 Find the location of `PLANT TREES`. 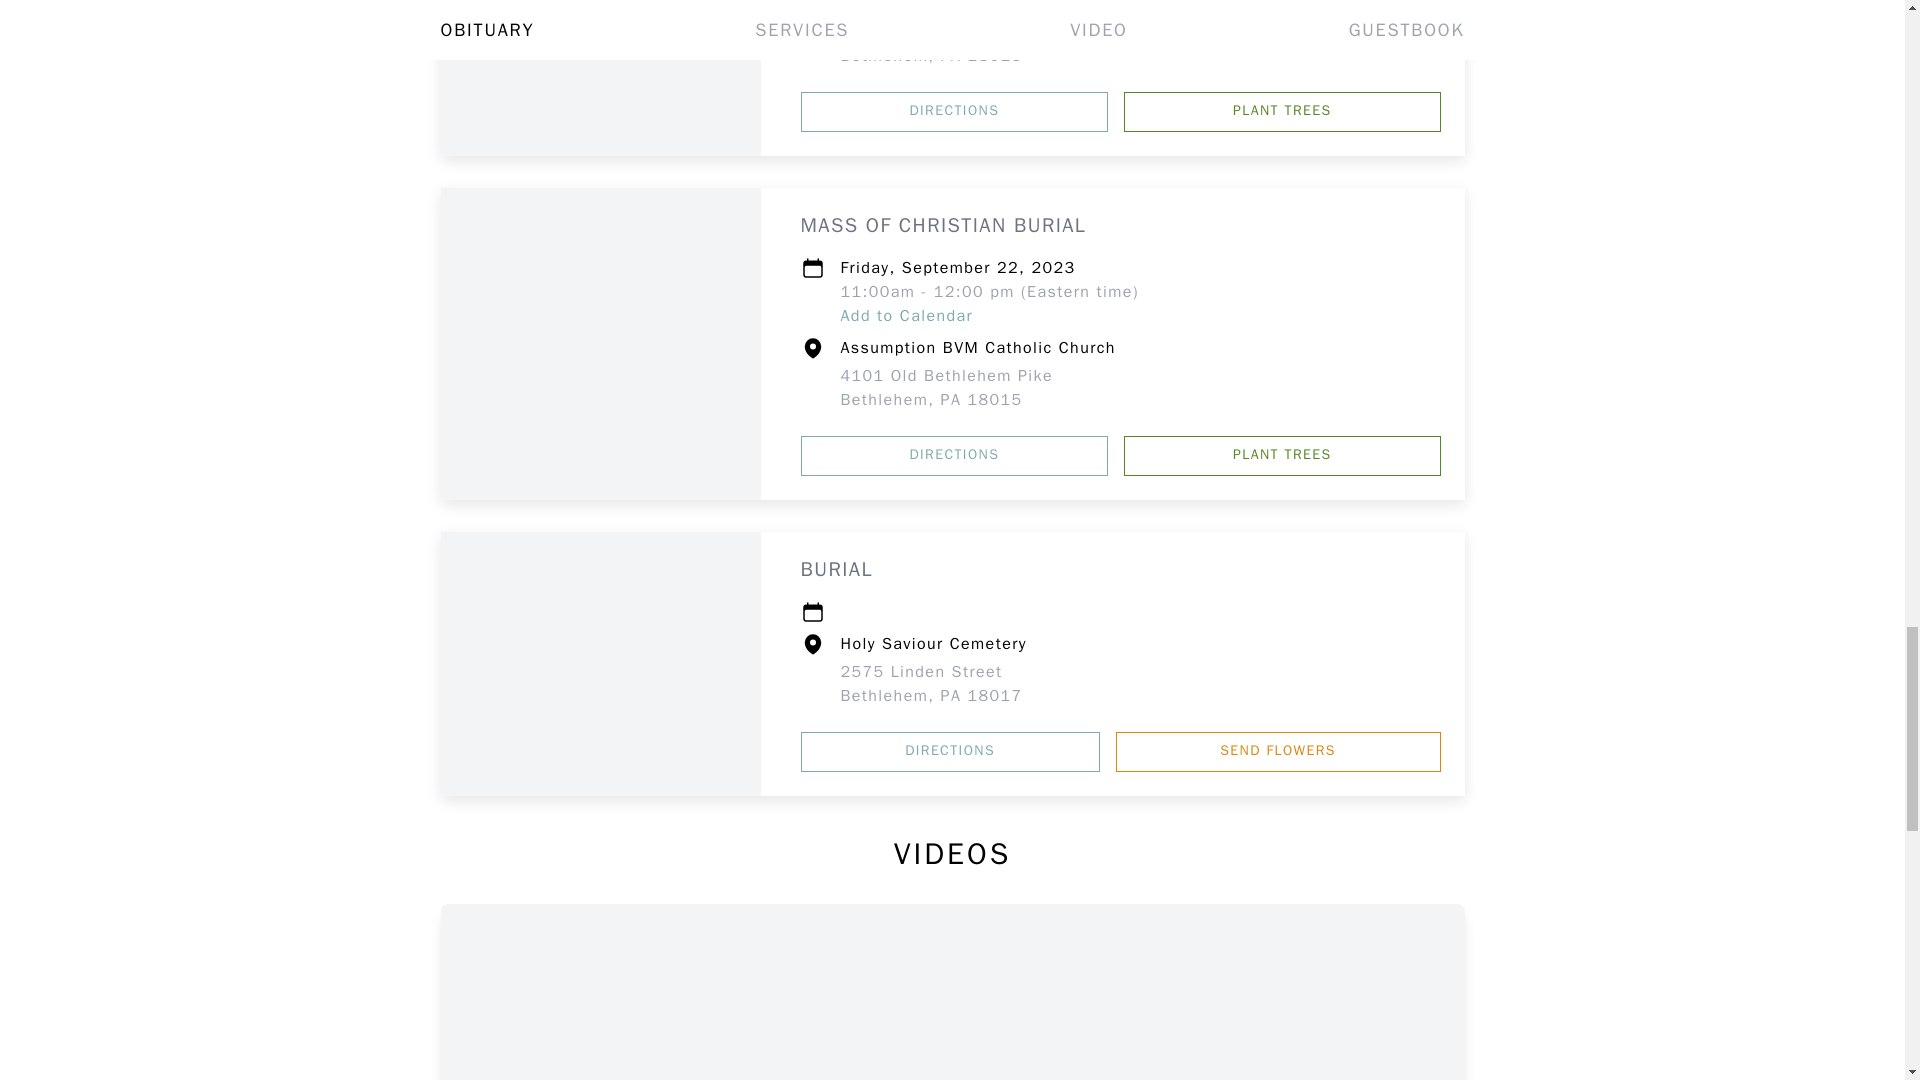

PLANT TREES is located at coordinates (930, 43).